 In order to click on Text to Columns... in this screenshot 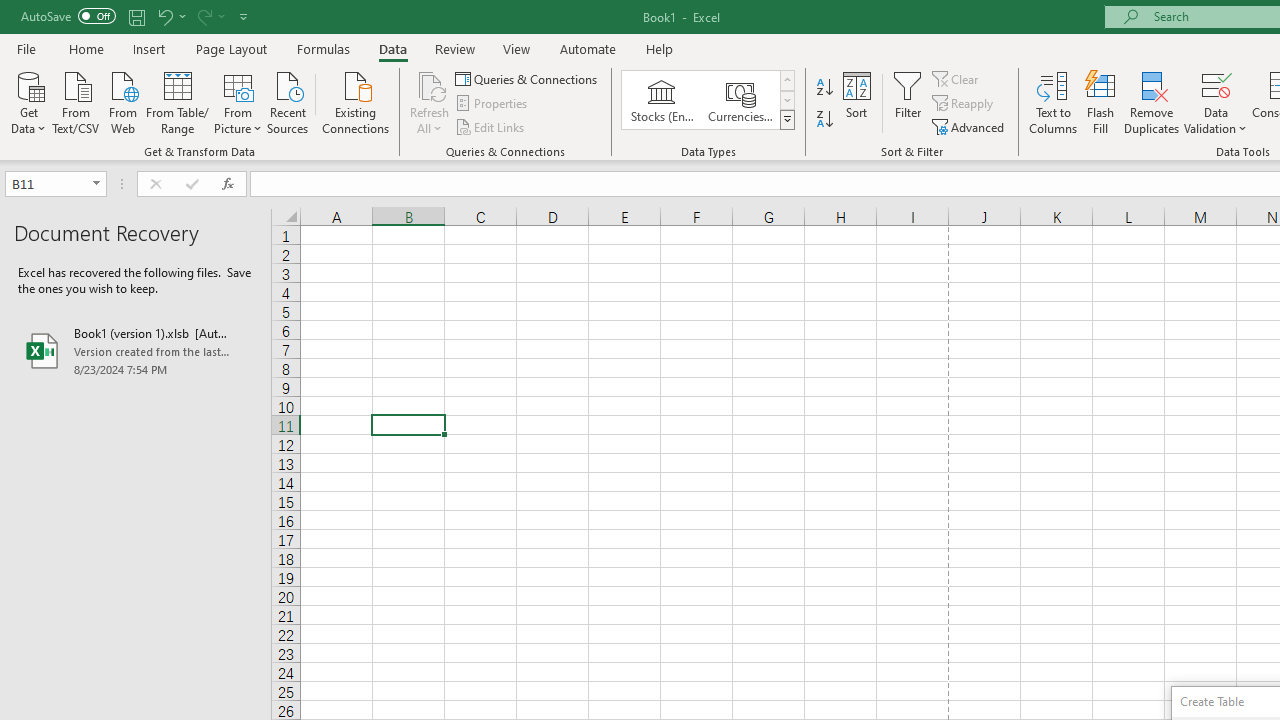, I will do `click(1053, 102)`.